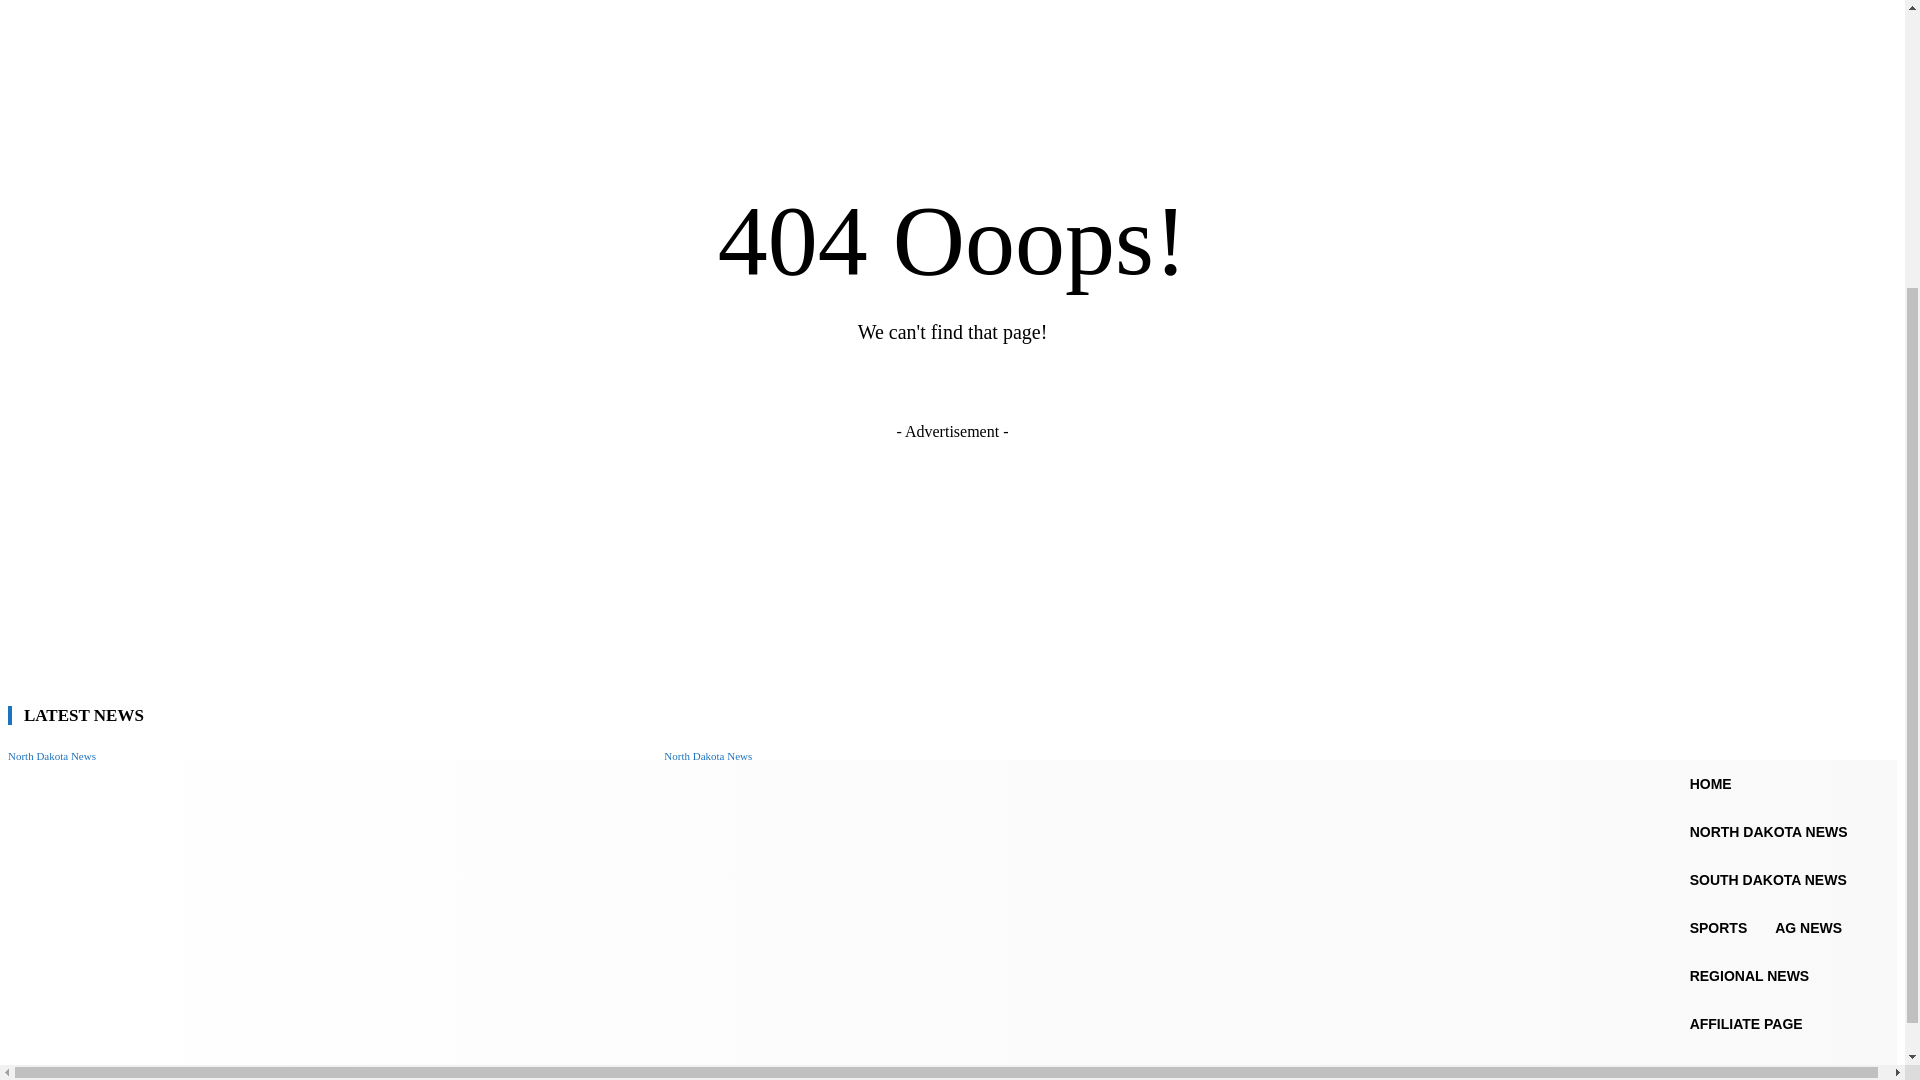 The width and height of the screenshot is (1920, 1080). I want to click on North Dakota News, so click(52, 756).